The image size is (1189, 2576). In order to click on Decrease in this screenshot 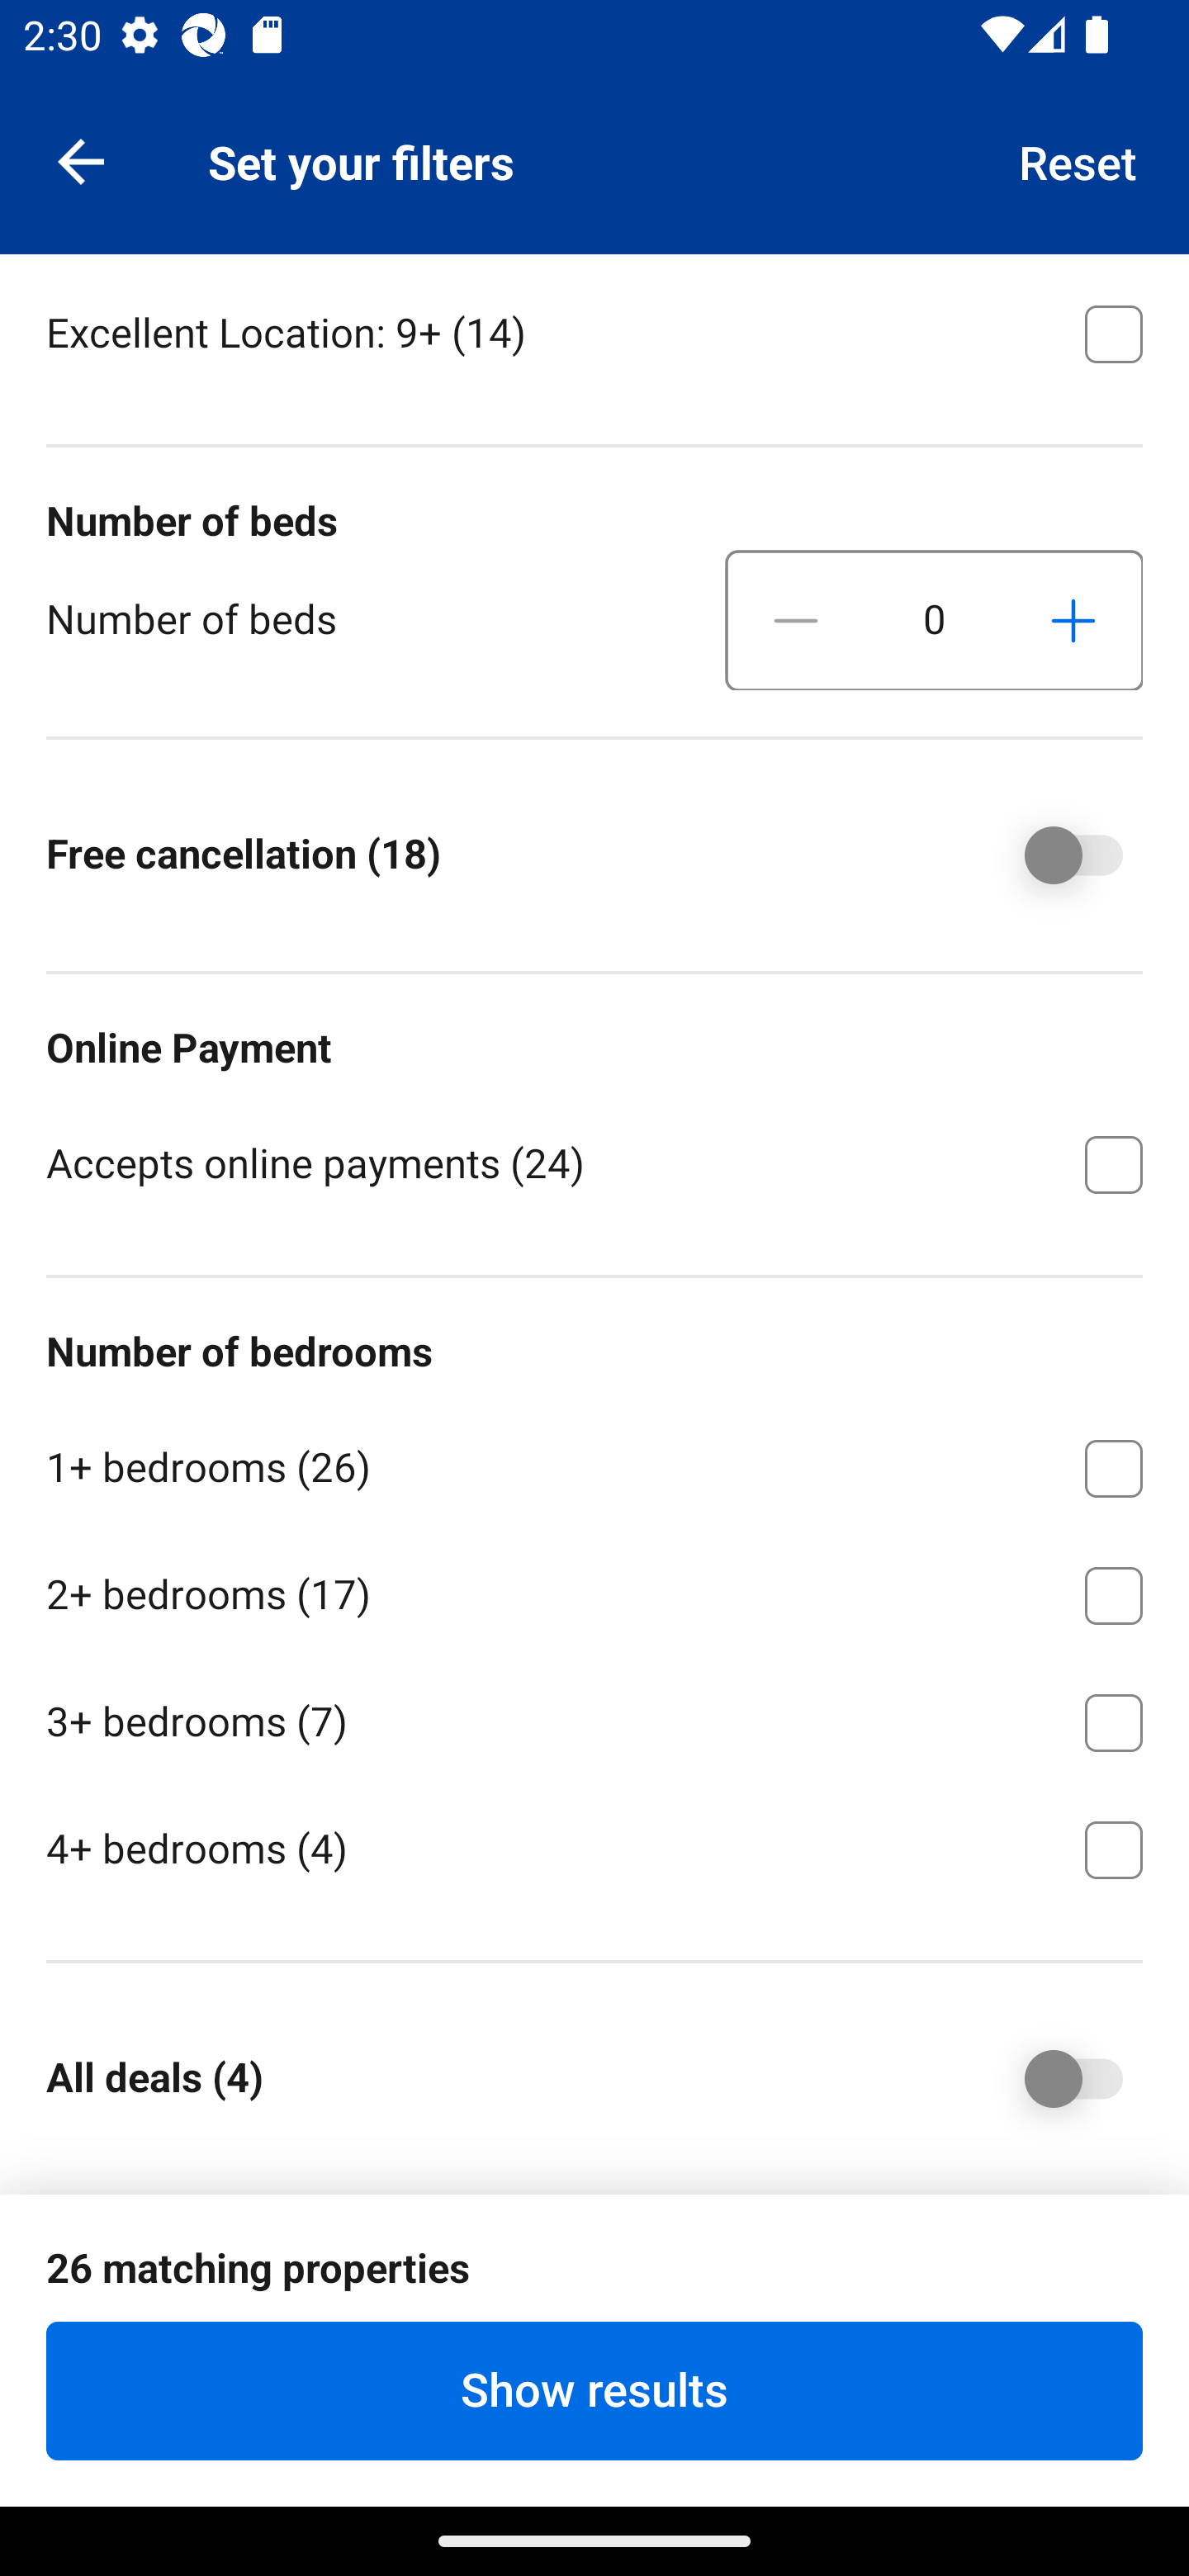, I will do `click(796, 621)`.